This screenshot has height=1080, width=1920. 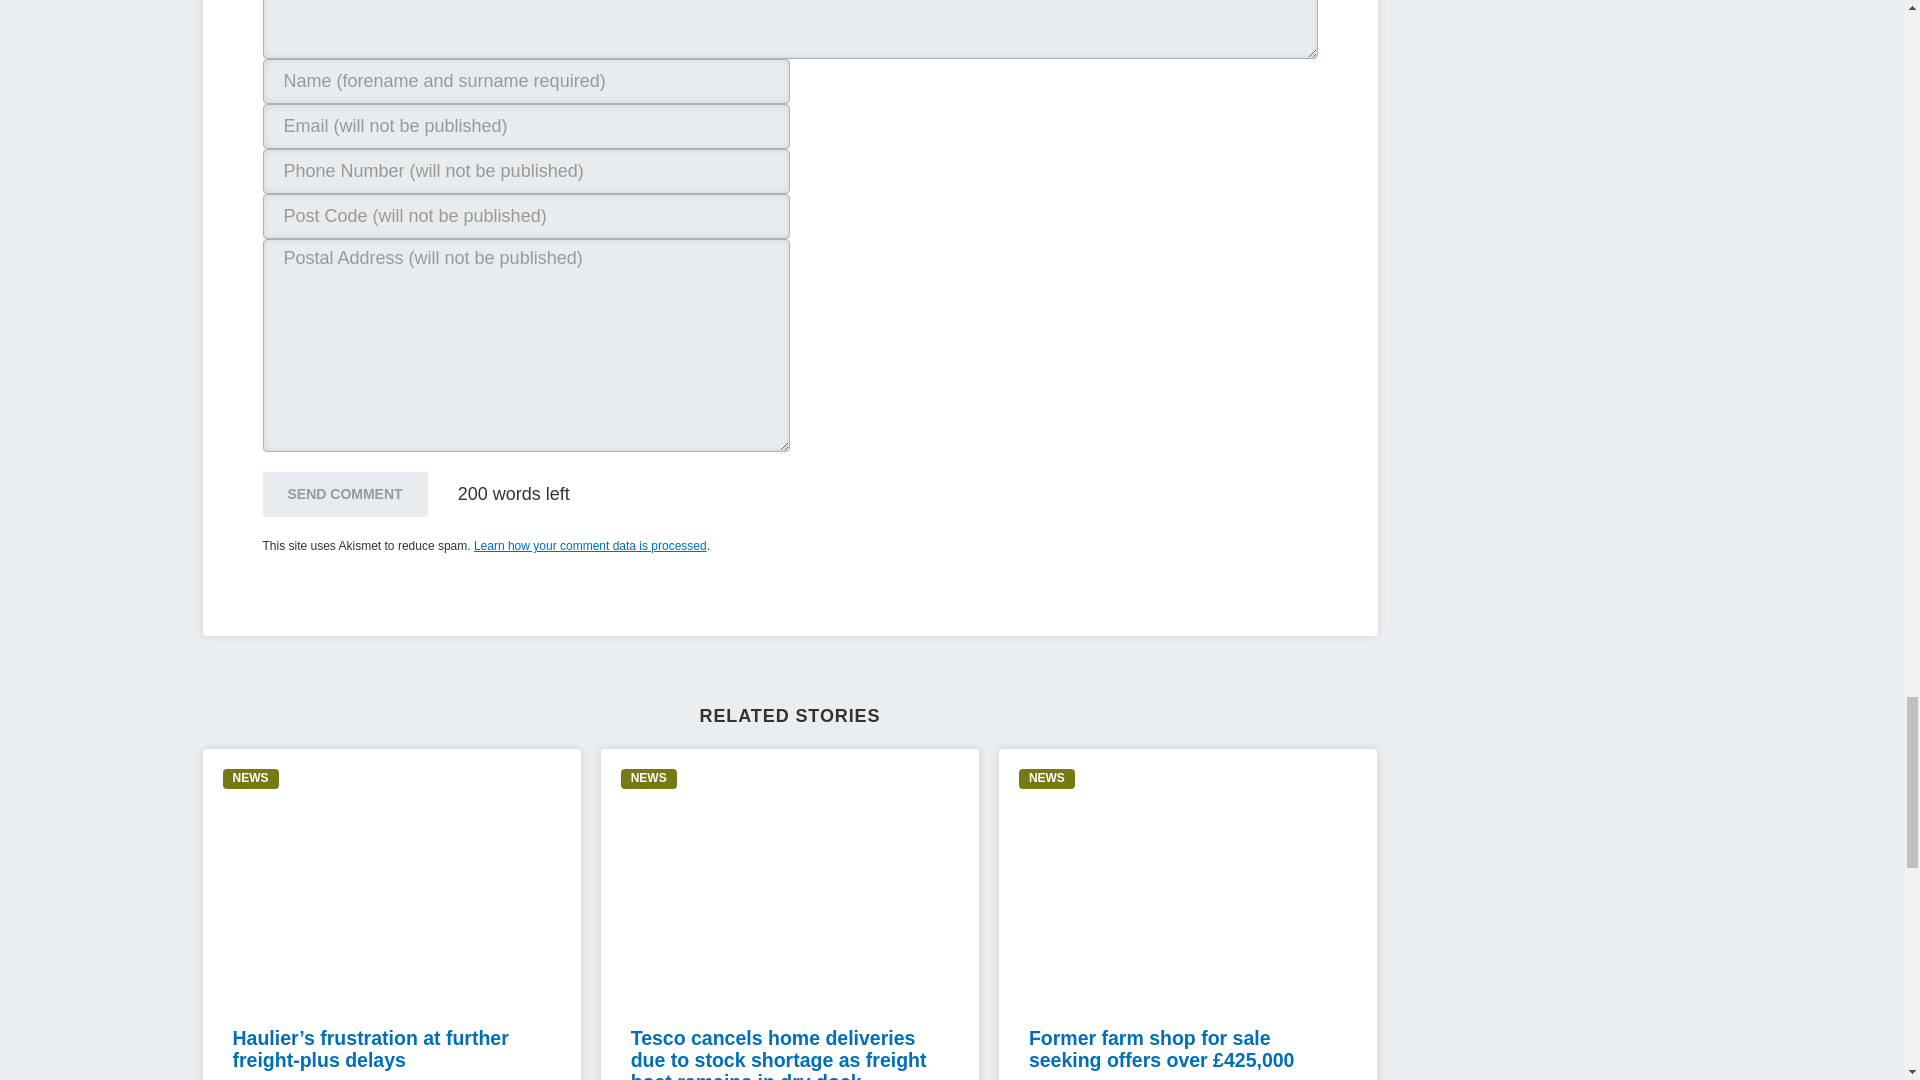 I want to click on NEWS, so click(x=648, y=778).